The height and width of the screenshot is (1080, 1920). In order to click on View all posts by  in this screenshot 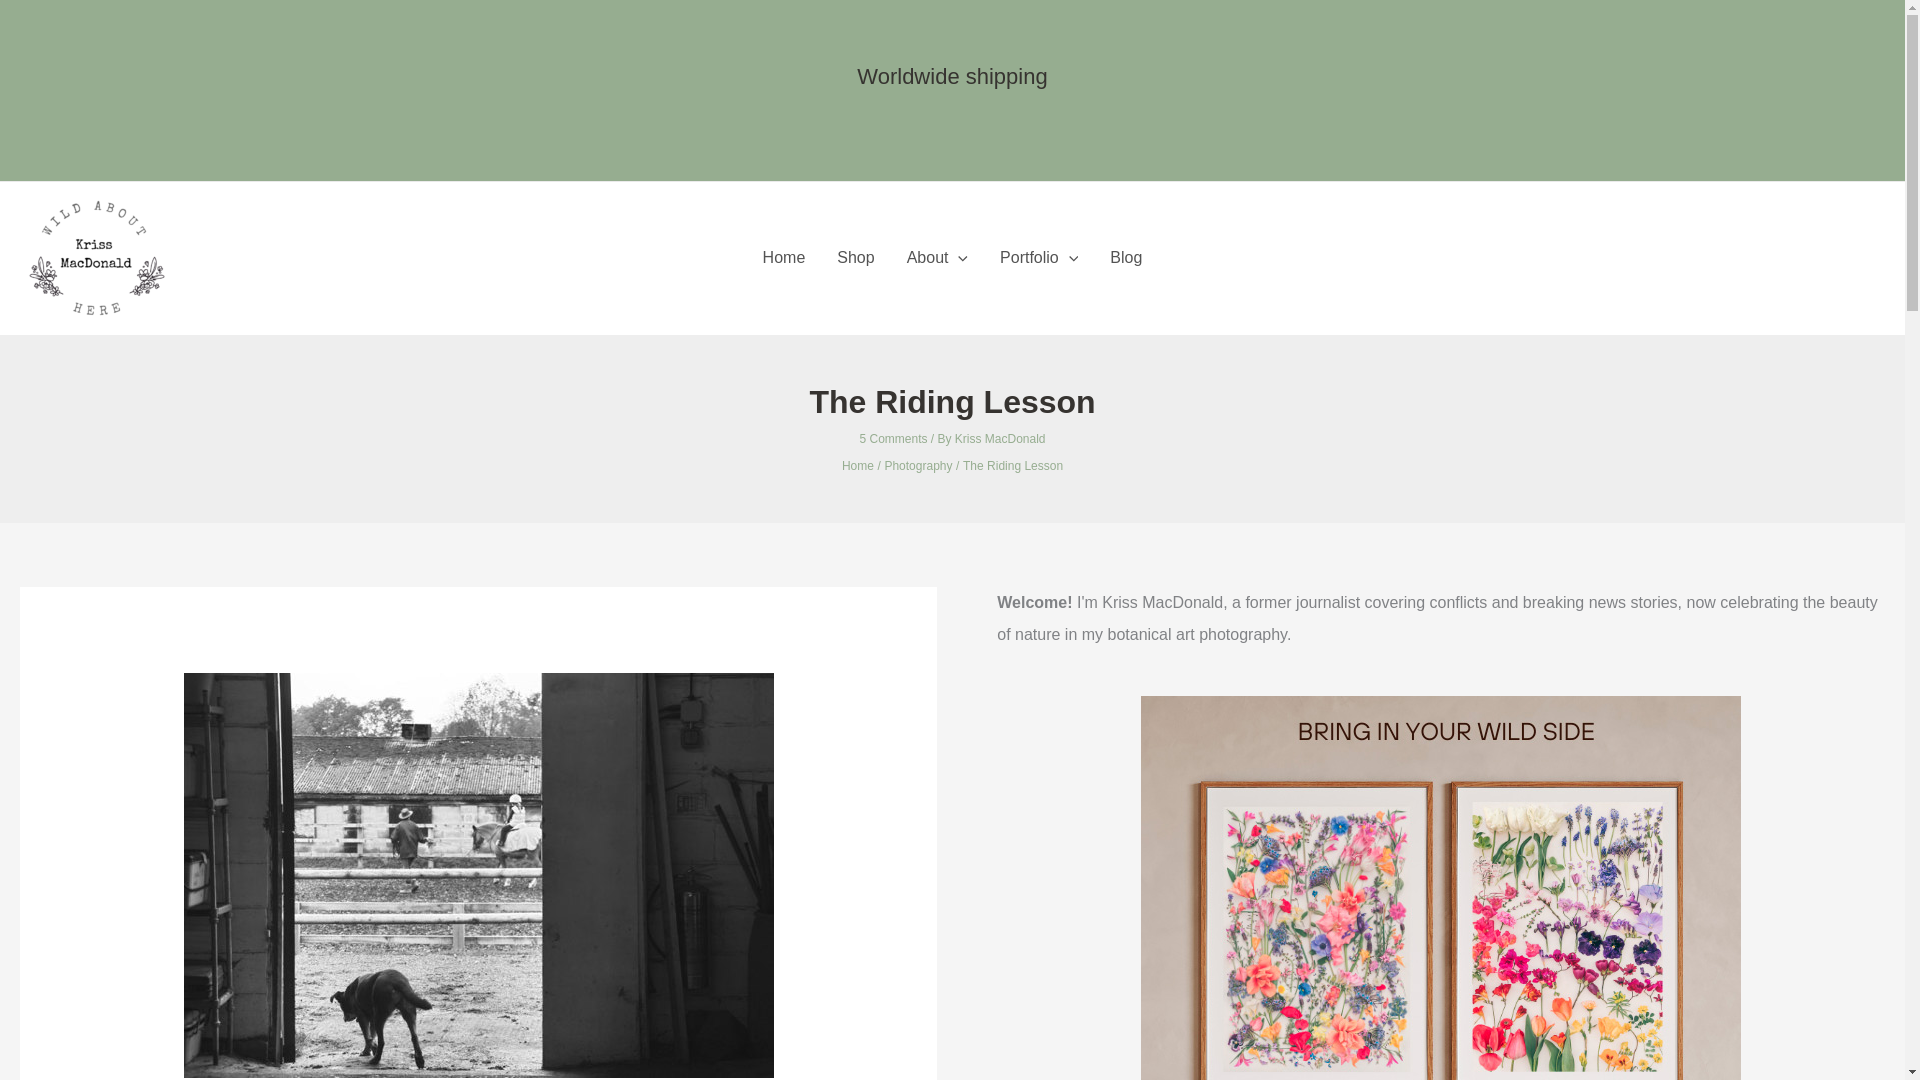, I will do `click(1000, 439)`.